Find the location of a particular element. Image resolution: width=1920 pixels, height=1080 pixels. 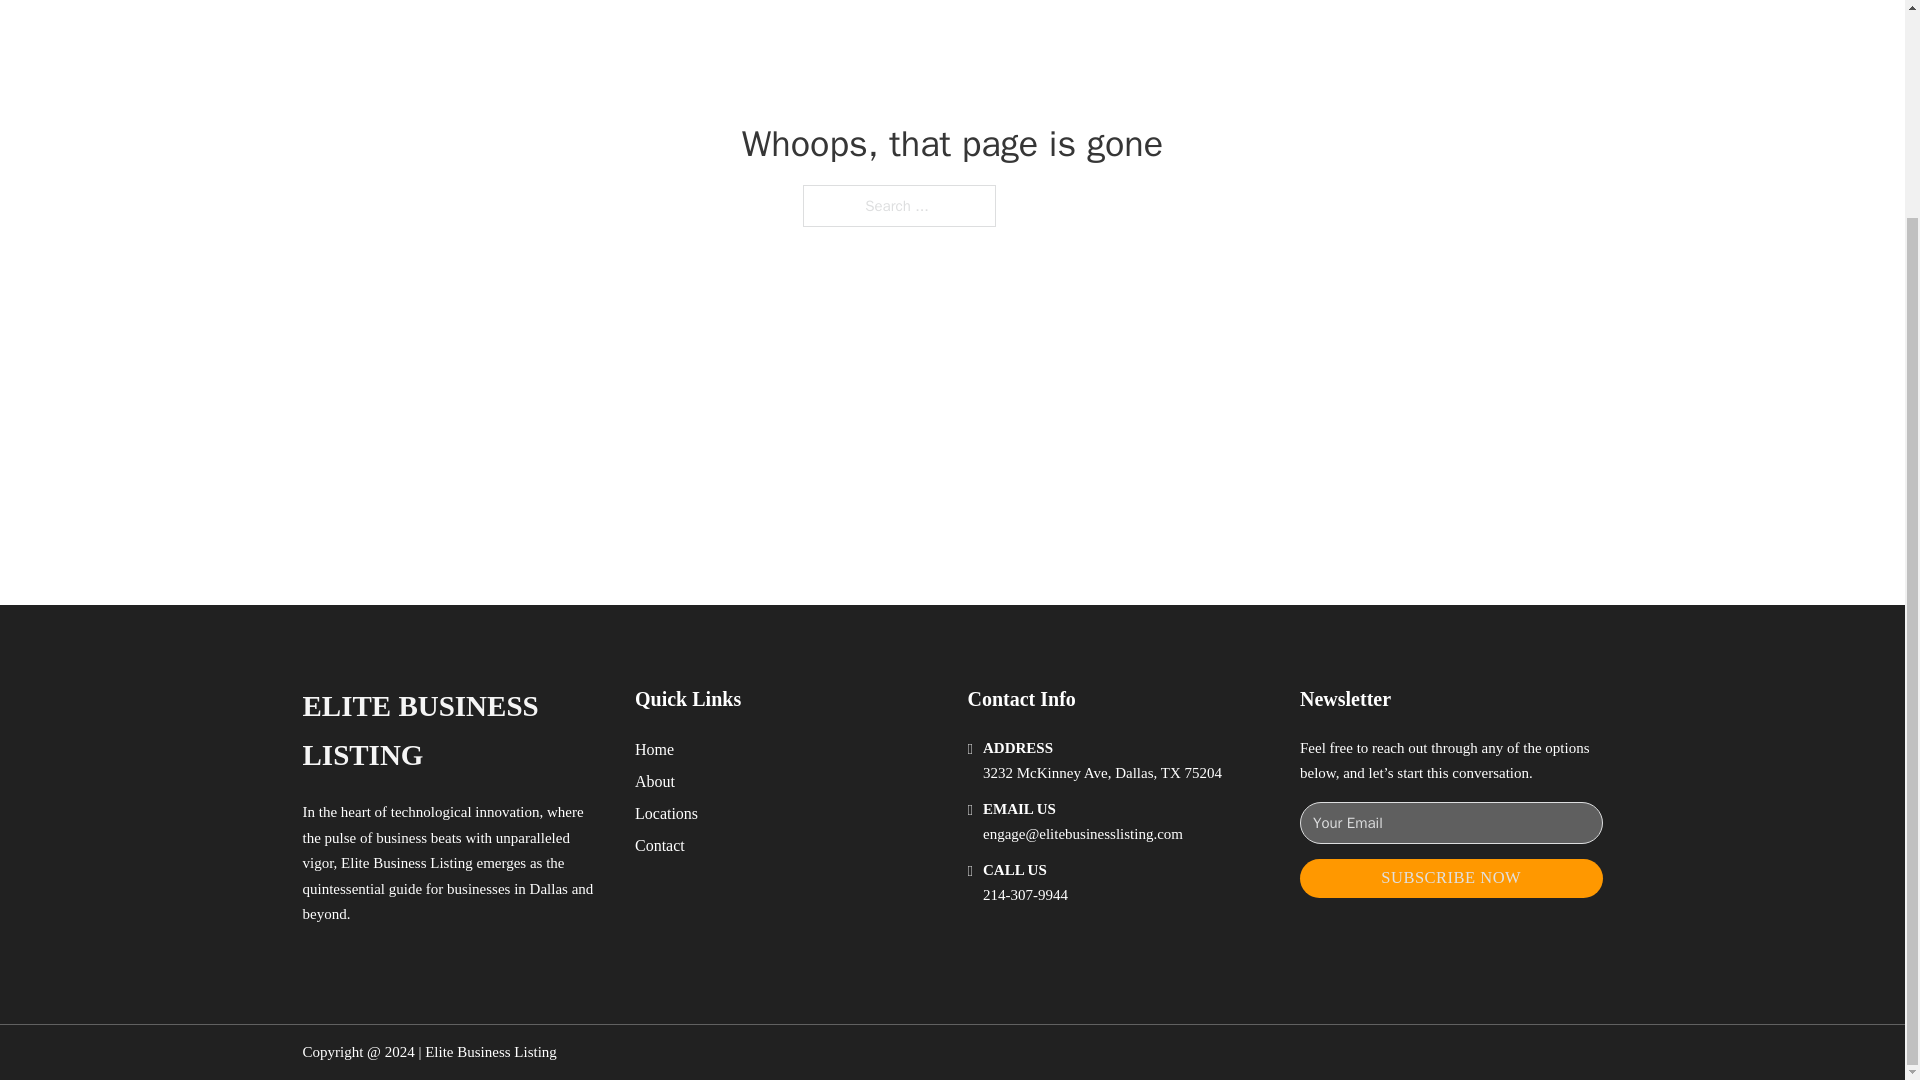

ELITE BUSINESS LISTING is located at coordinates (452, 730).